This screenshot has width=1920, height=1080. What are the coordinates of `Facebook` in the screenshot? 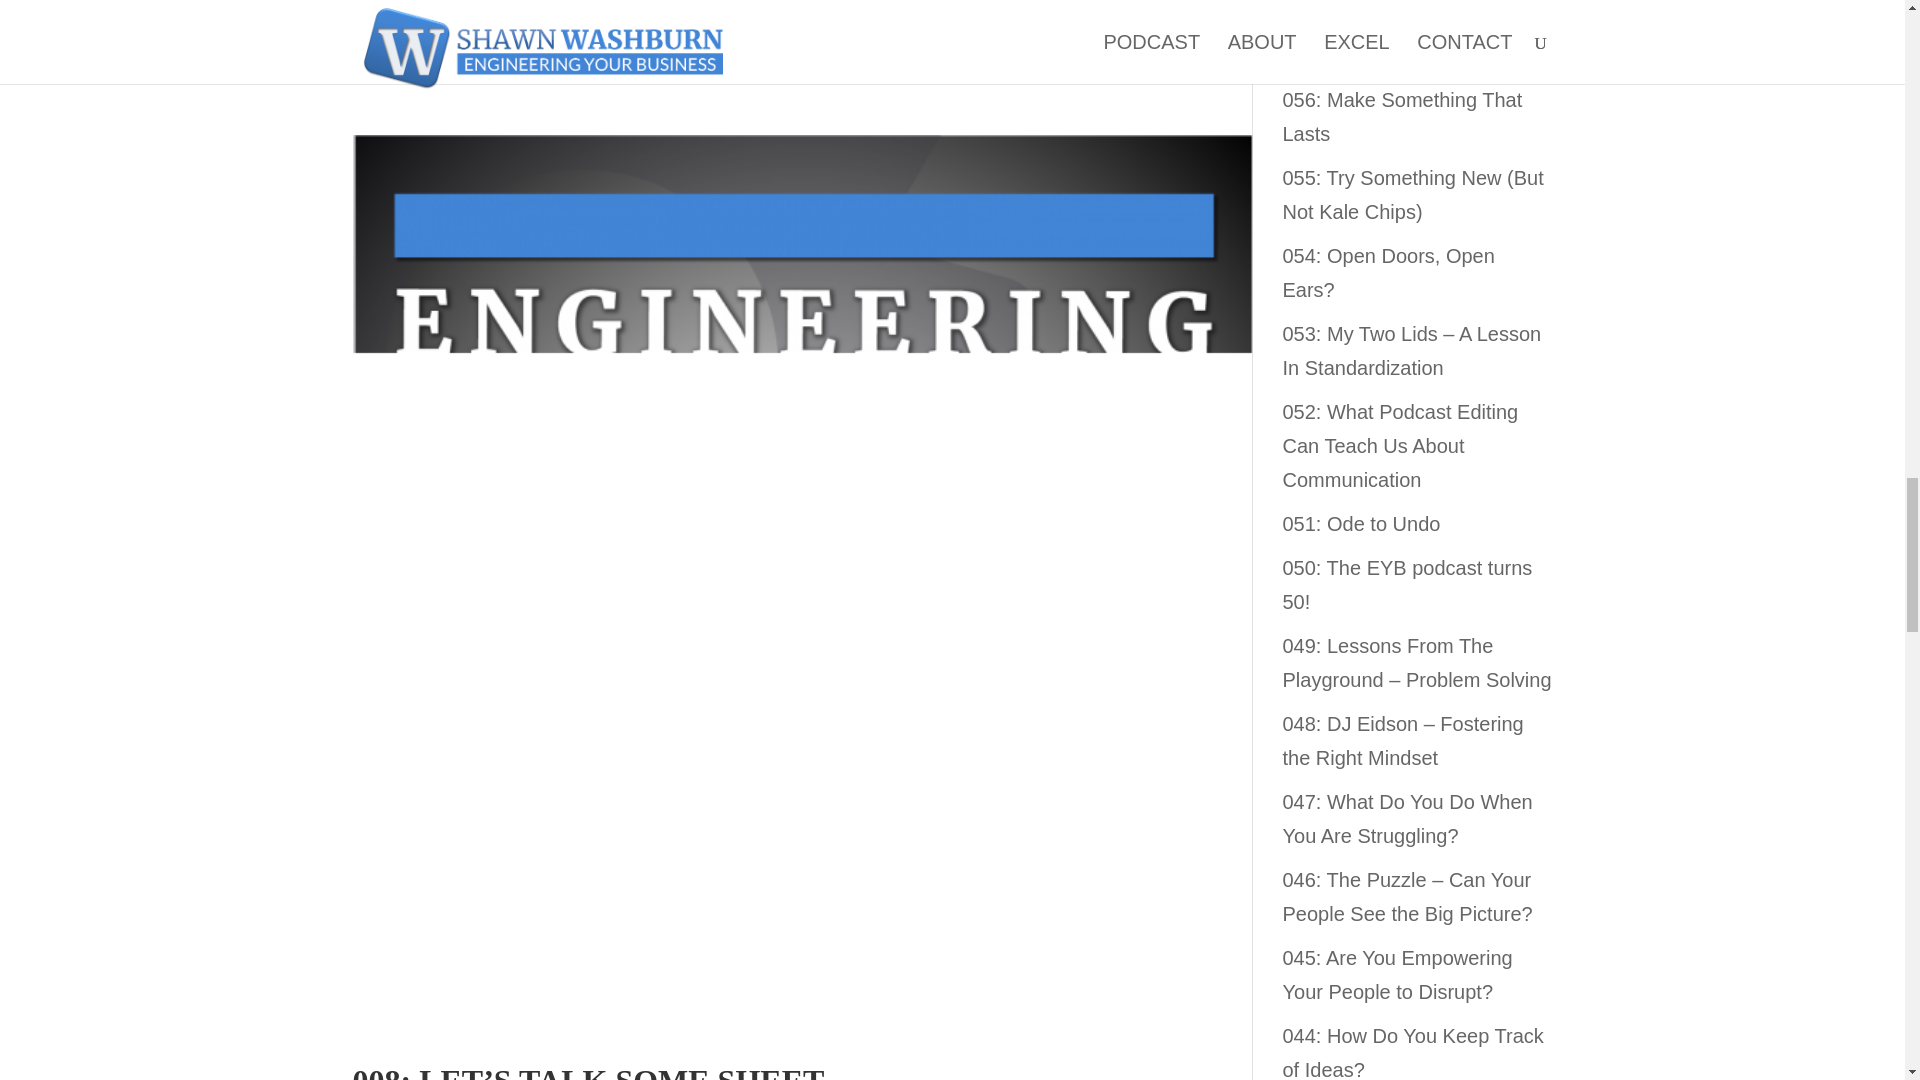 It's located at (1130, 23).